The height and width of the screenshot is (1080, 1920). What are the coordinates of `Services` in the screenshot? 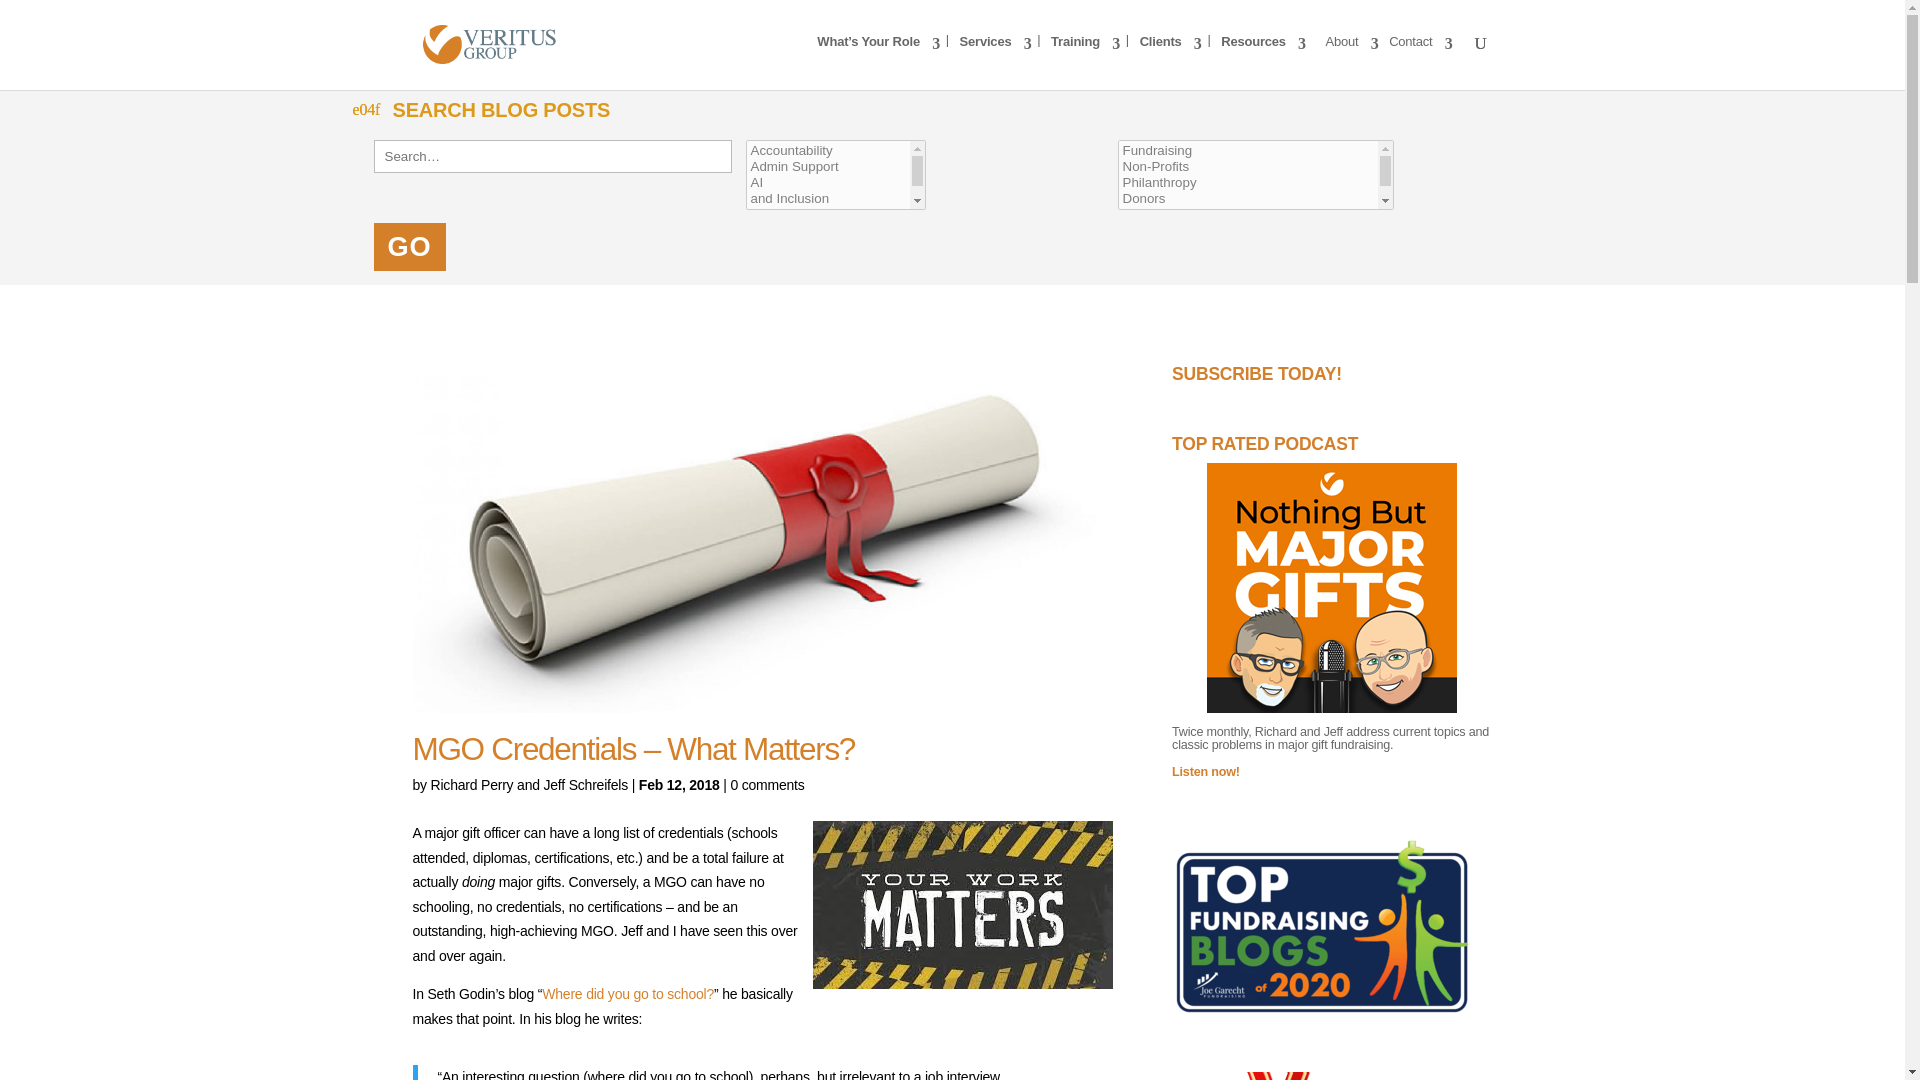 It's located at (996, 58).